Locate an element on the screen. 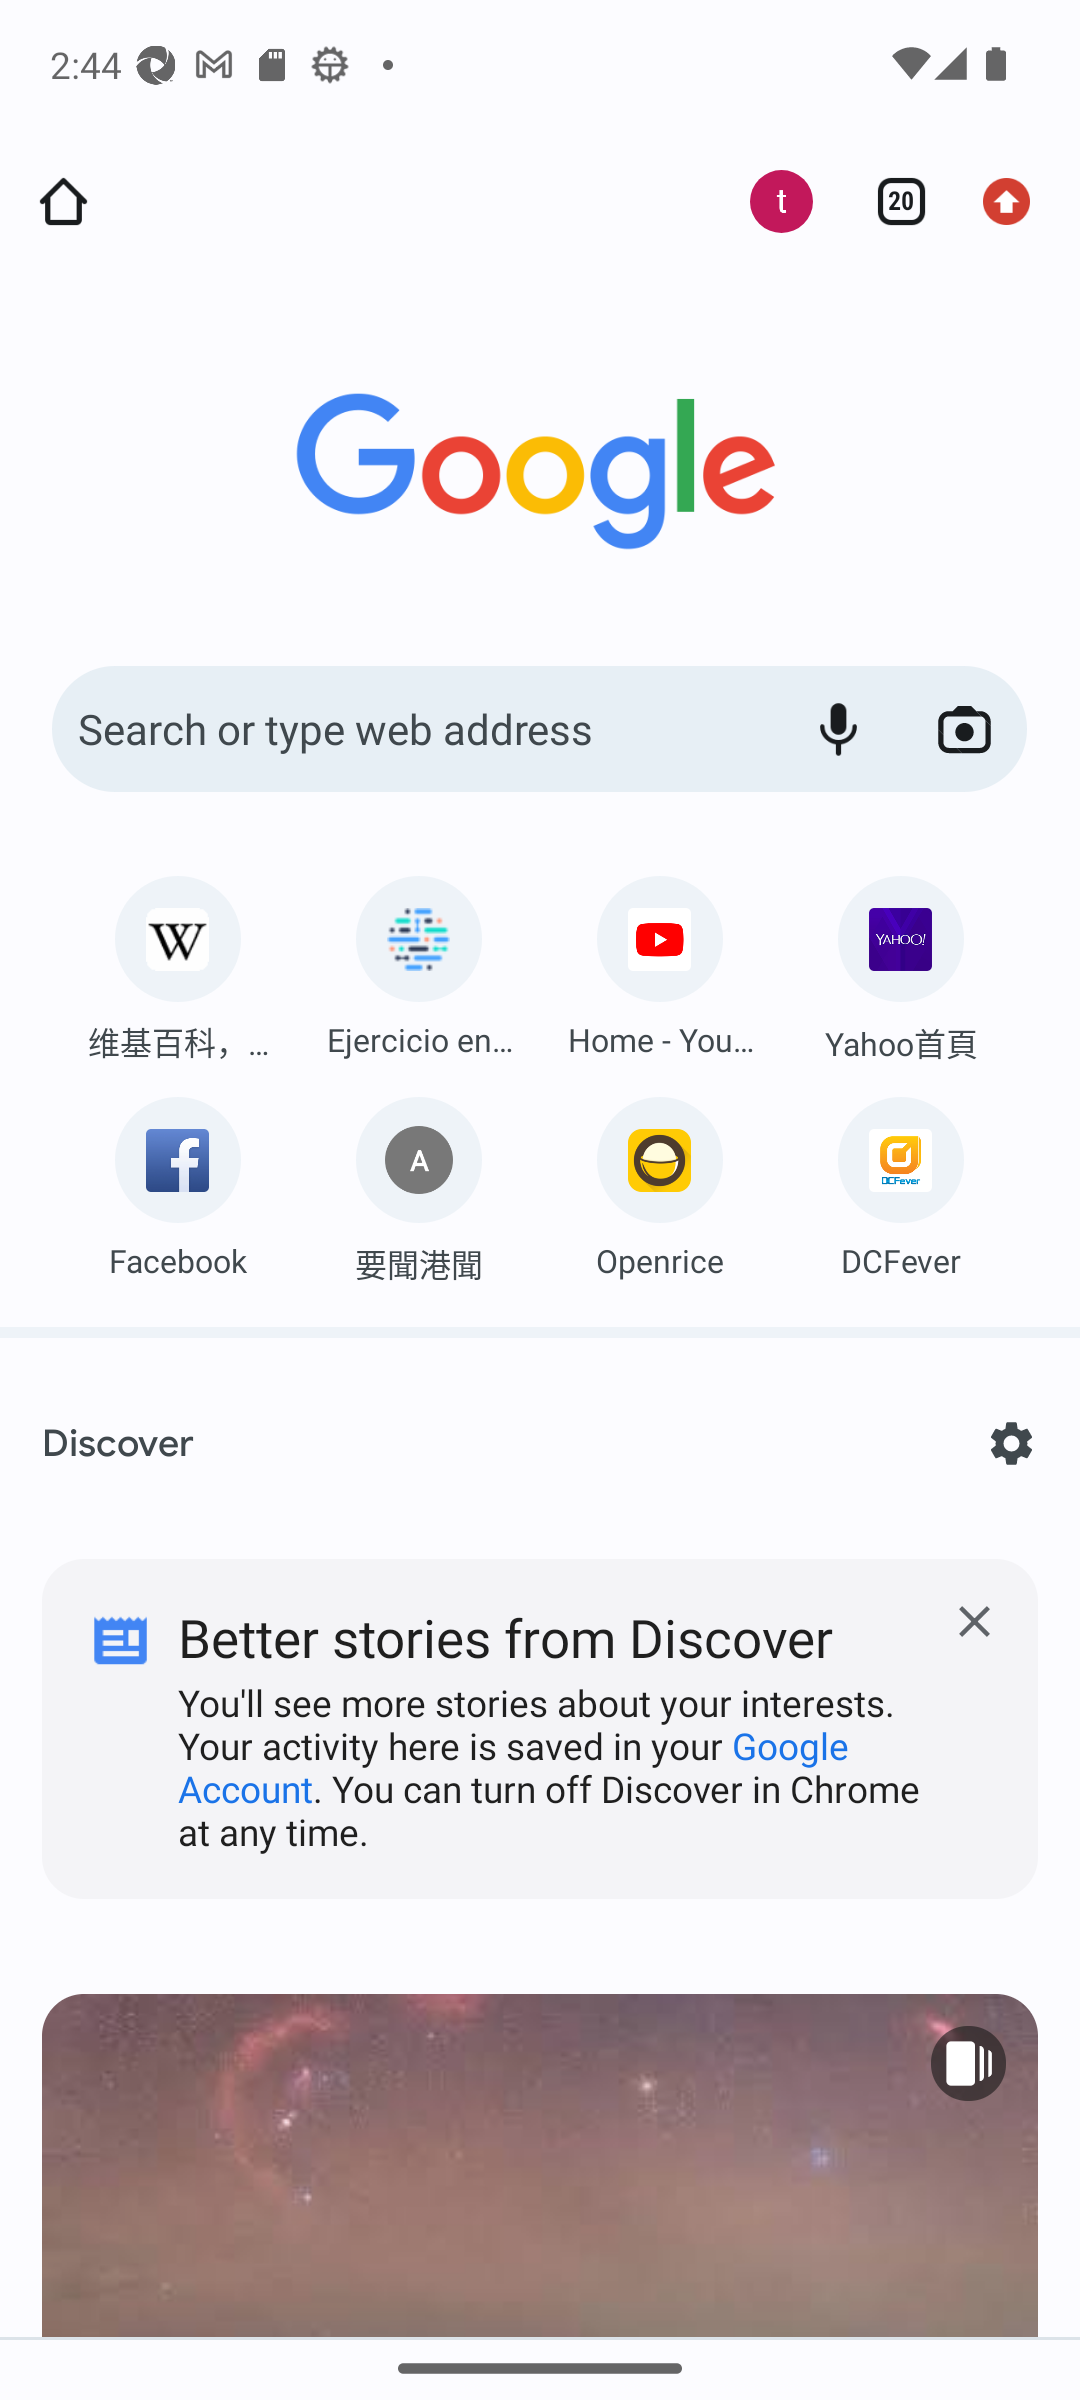 This screenshot has width=1080, height=2400. Home - YouTube is located at coordinates (660, 960).